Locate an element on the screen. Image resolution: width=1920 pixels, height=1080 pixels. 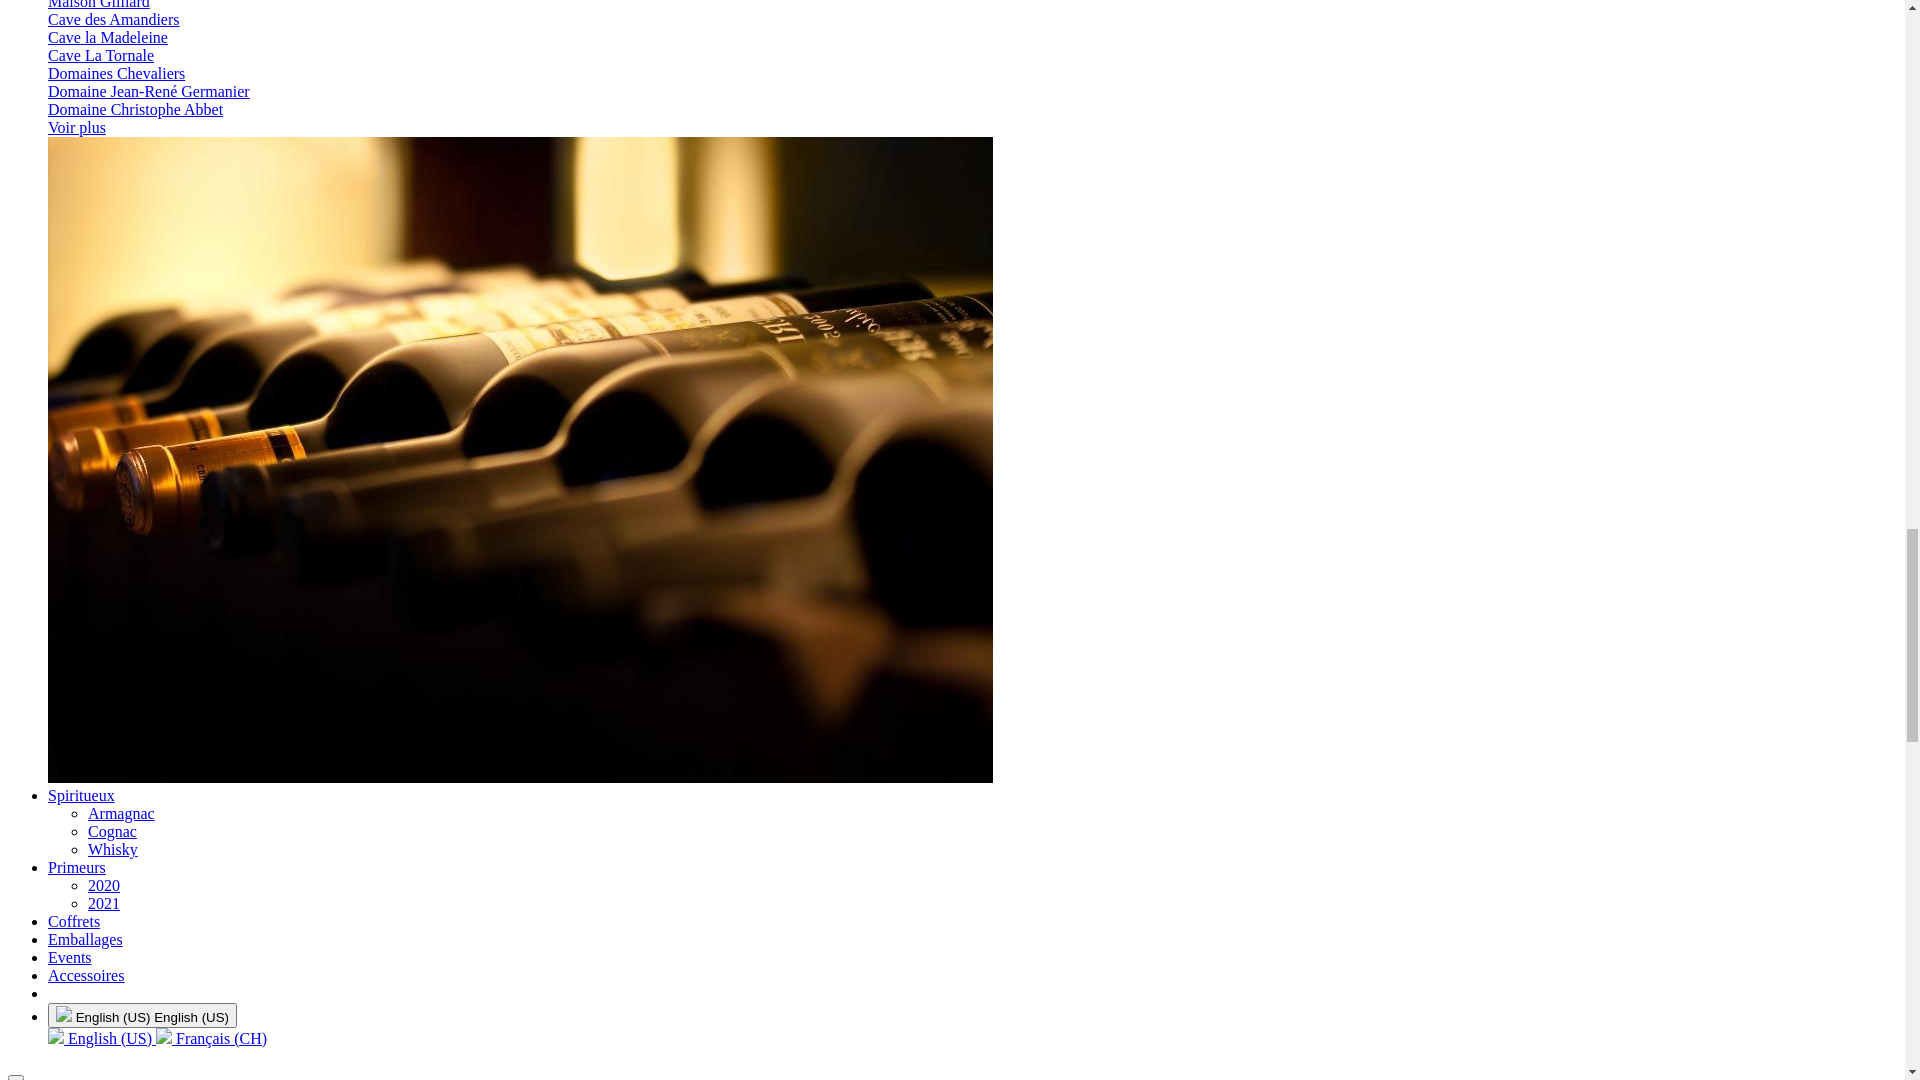
0 is located at coordinates (34, 244).